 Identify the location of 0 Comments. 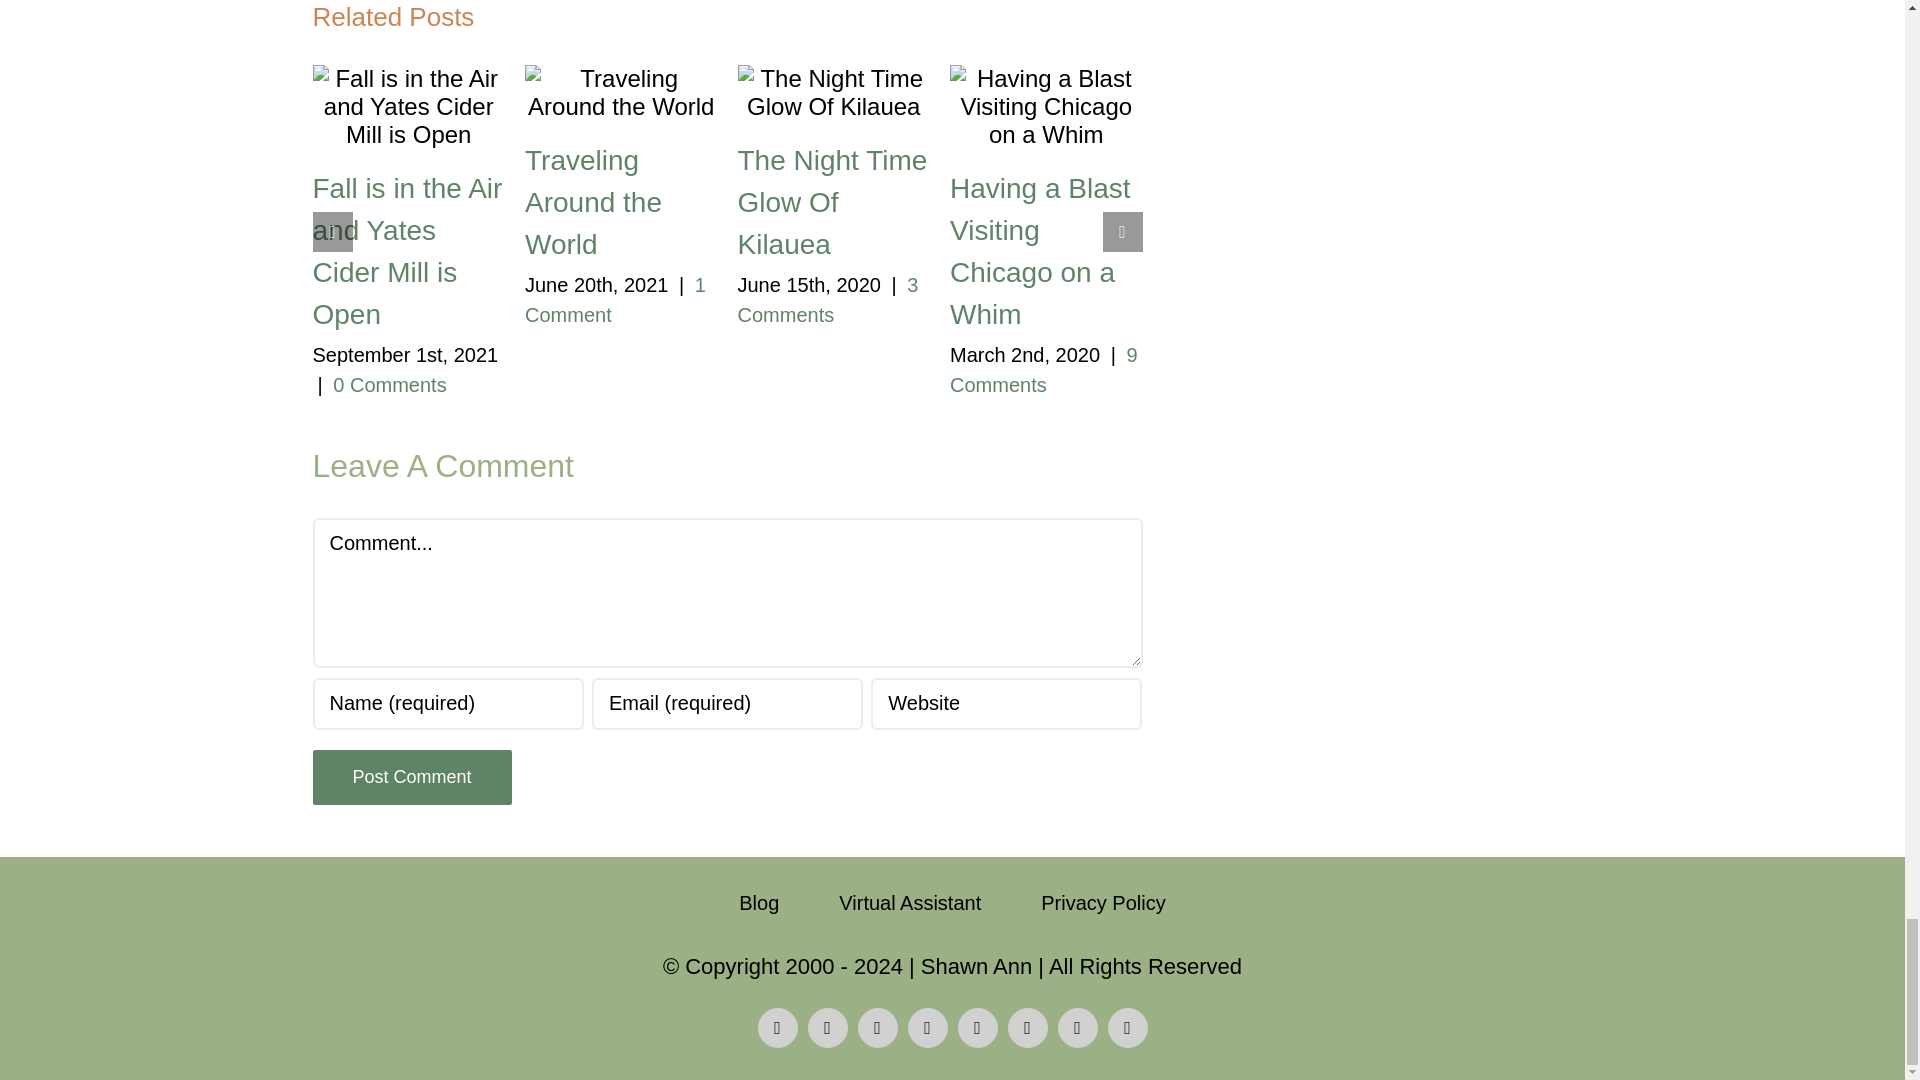
(388, 384).